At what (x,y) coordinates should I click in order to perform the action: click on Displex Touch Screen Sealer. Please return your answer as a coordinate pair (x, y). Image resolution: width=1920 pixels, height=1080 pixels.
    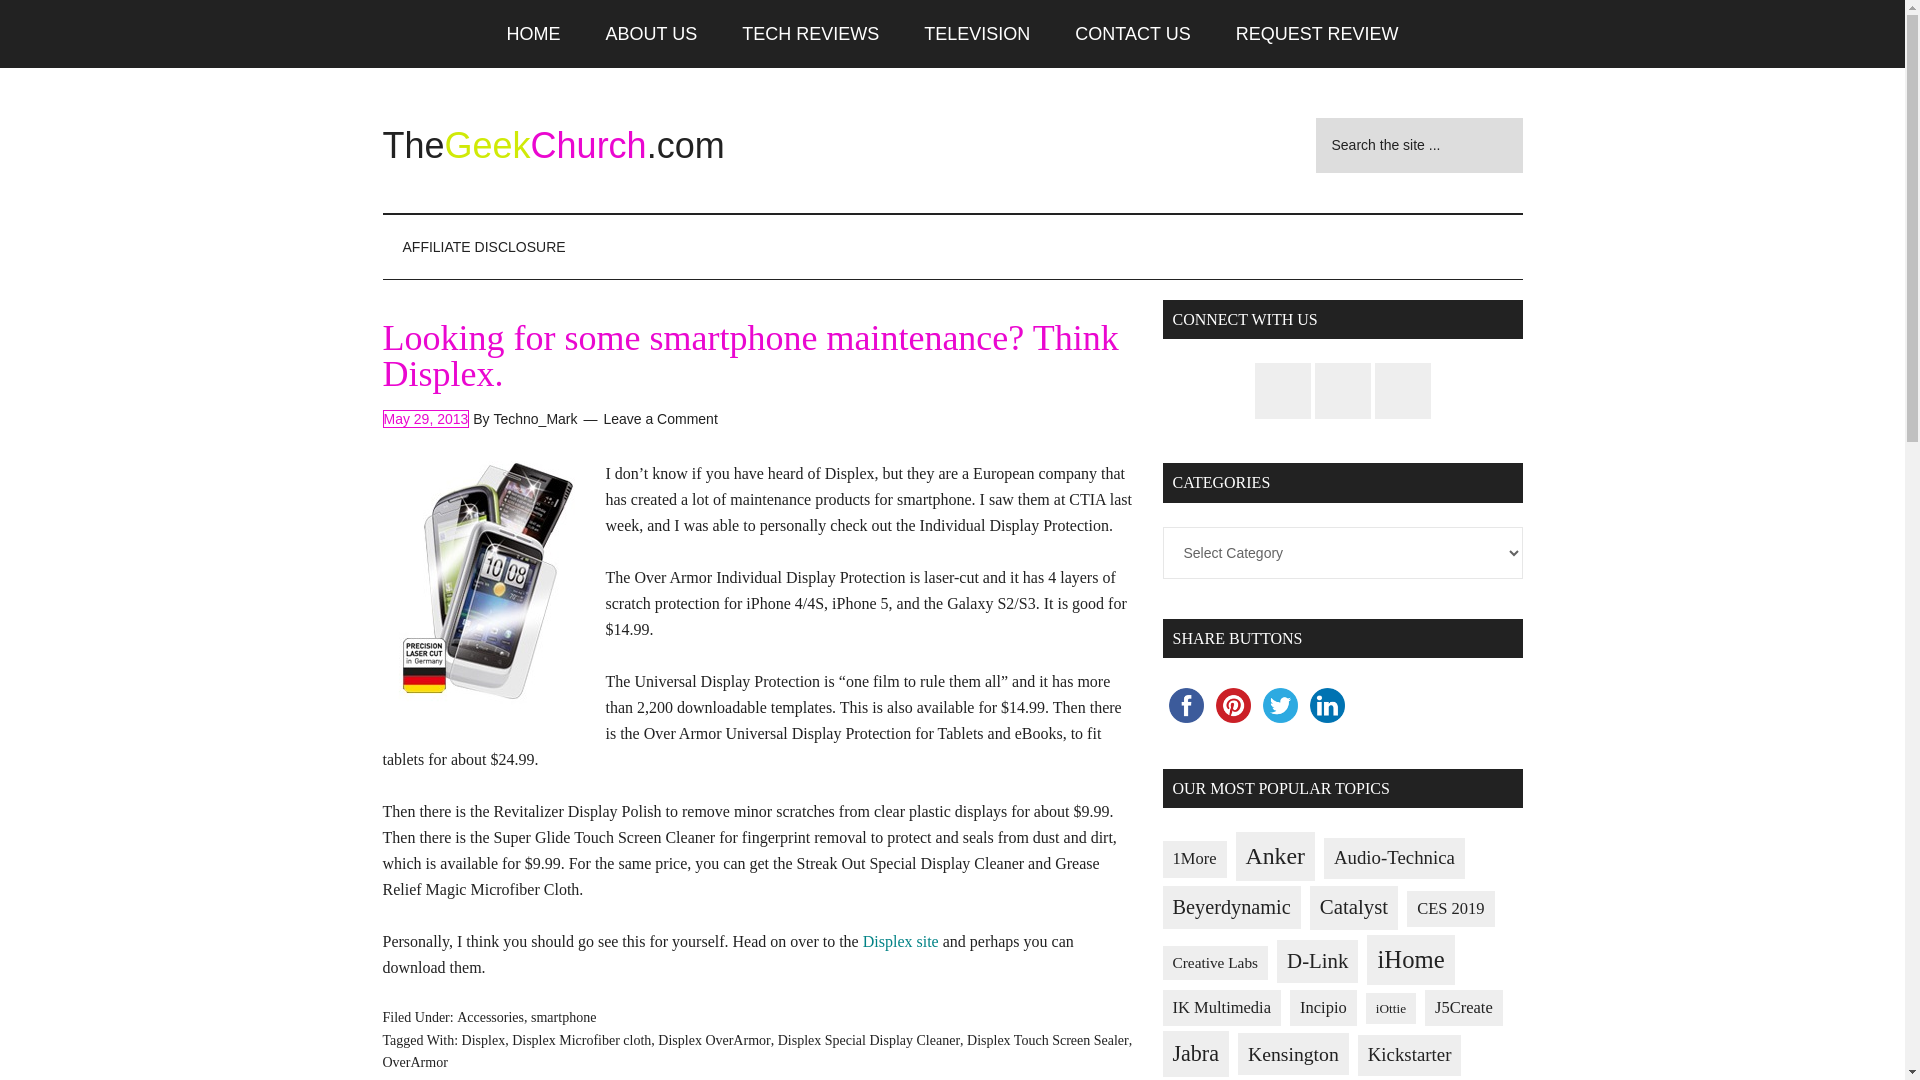
    Looking at the image, I should click on (1048, 1040).